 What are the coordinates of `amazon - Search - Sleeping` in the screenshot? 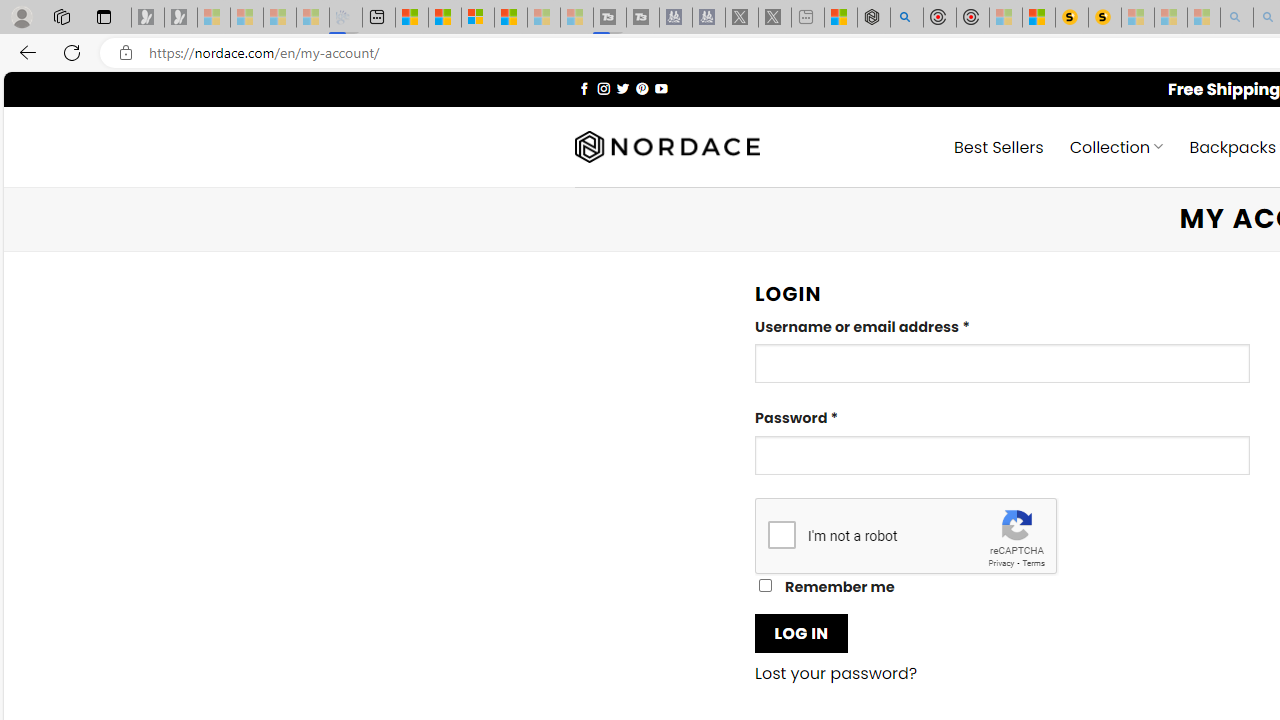 It's located at (1237, 18).